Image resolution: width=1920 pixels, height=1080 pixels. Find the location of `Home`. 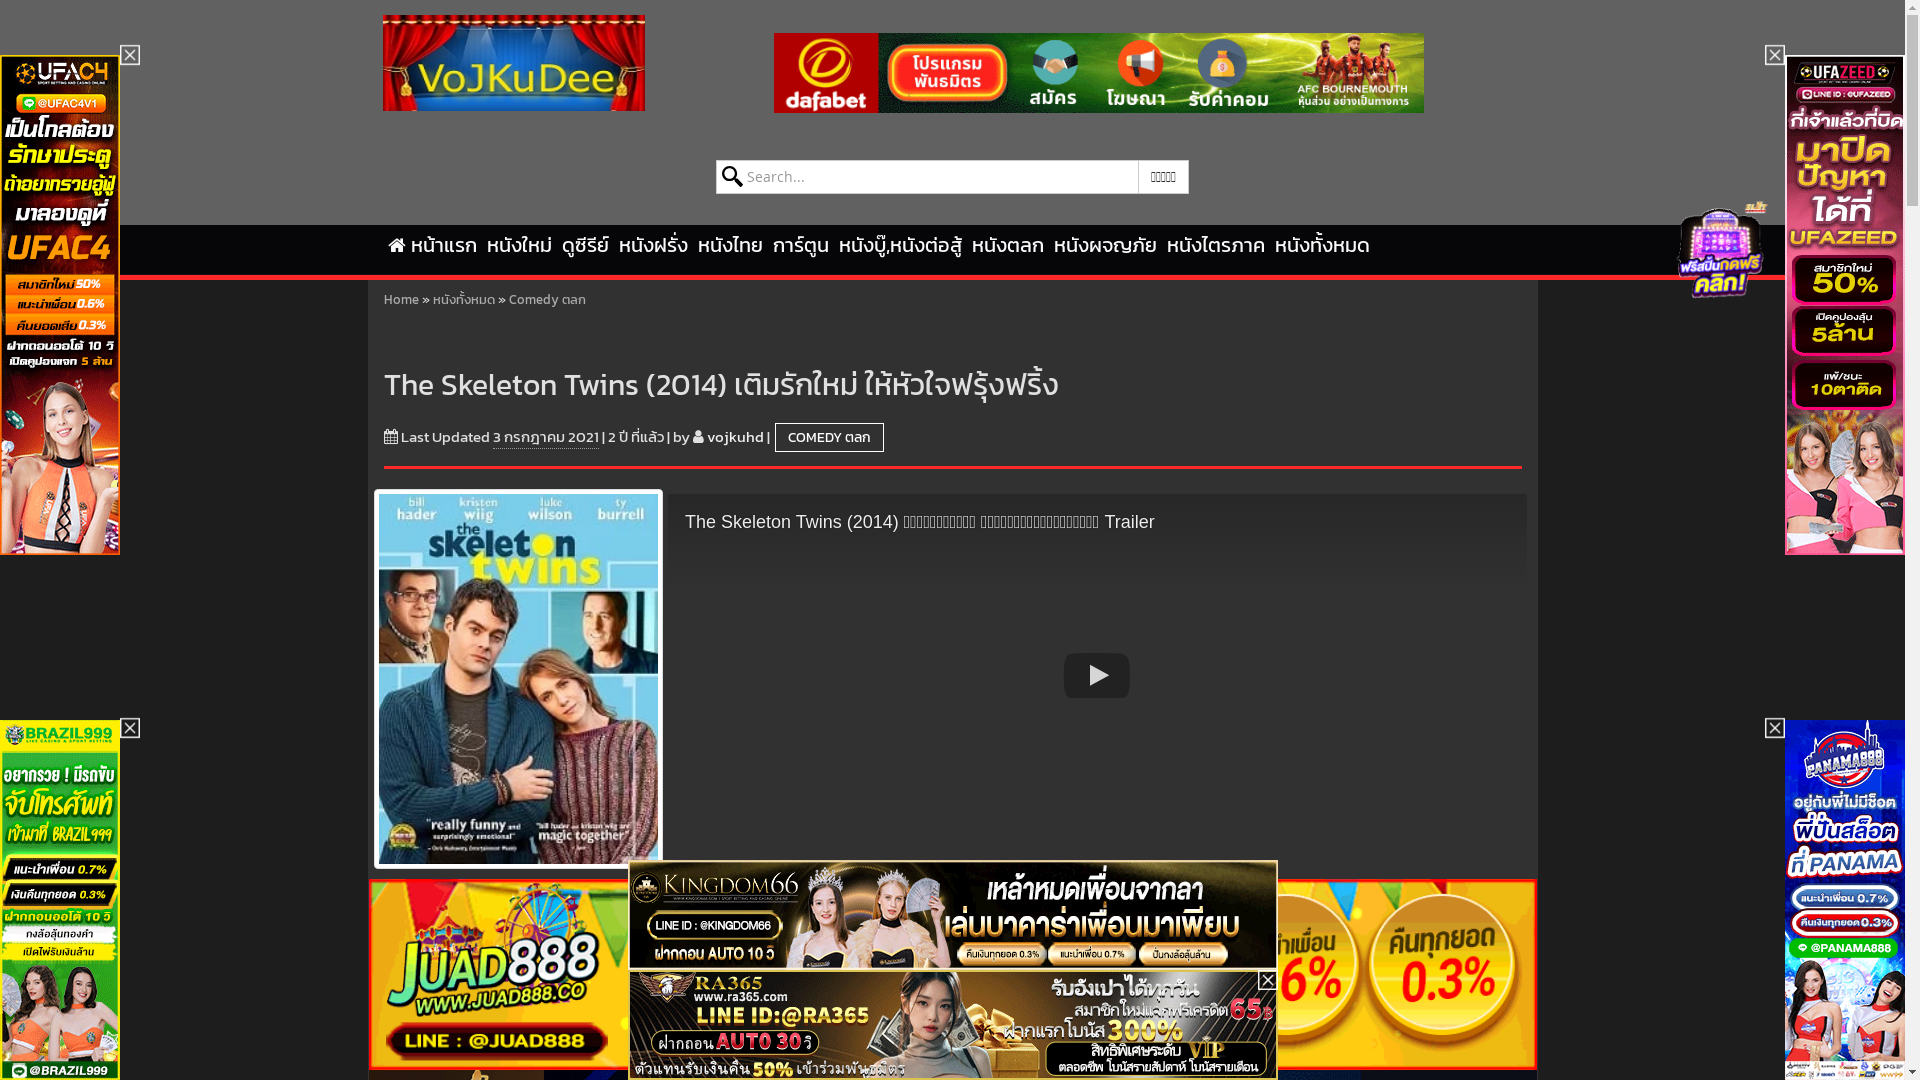

Home is located at coordinates (402, 300).